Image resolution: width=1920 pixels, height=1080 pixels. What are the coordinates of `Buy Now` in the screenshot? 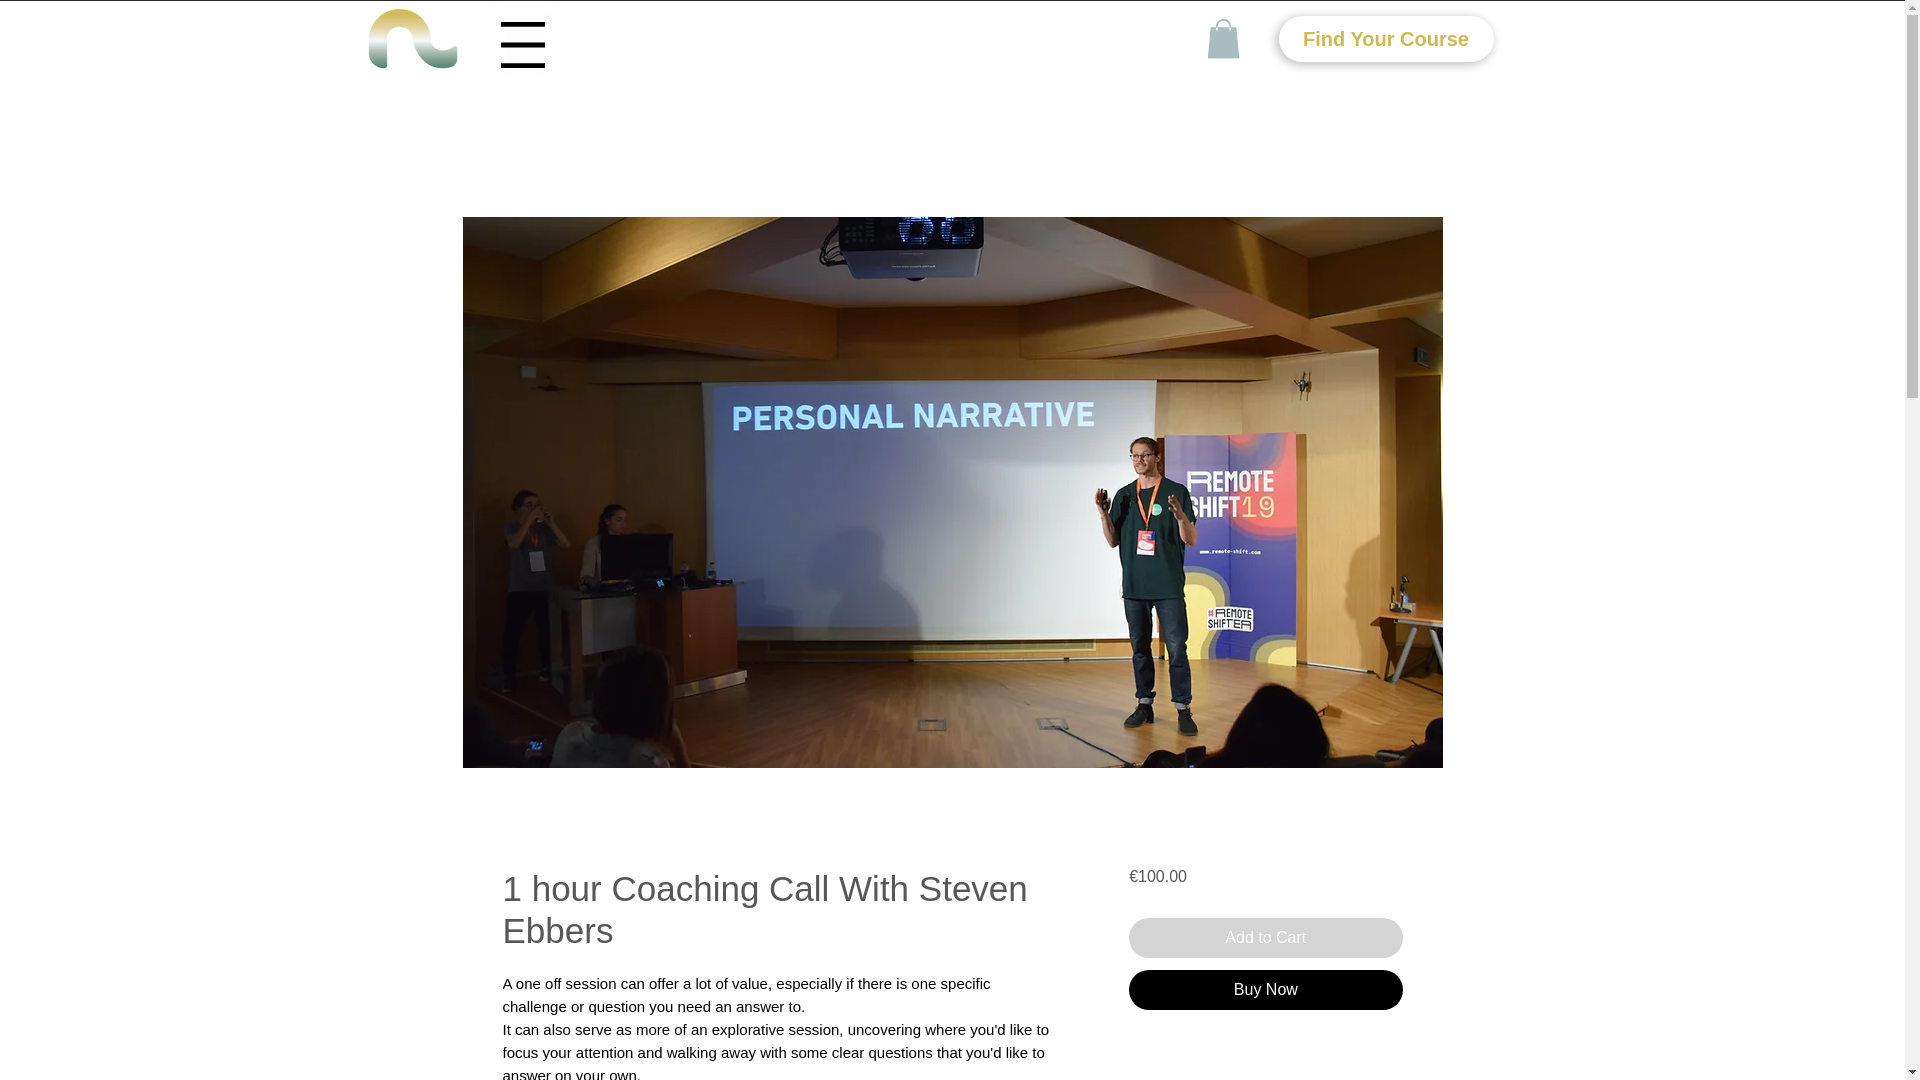 It's located at (1264, 989).